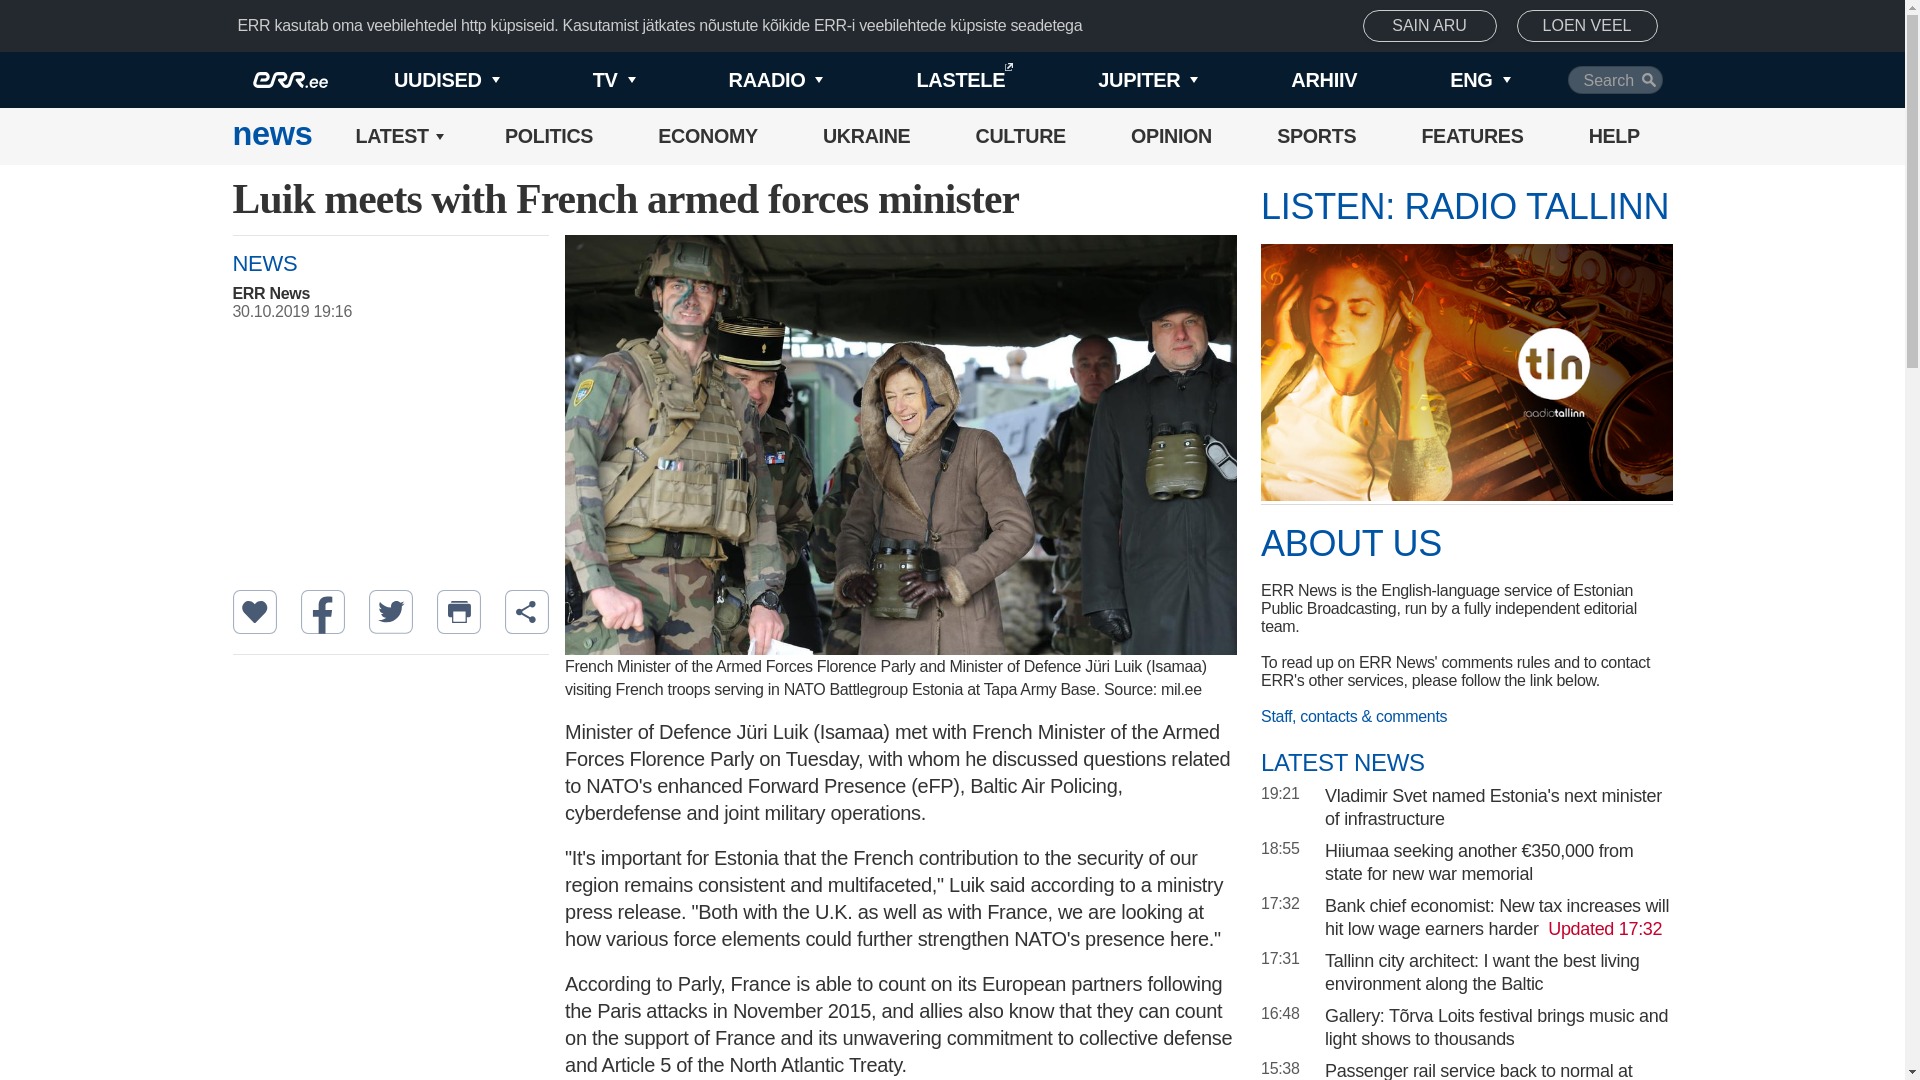  What do you see at coordinates (1430, 26) in the screenshot?
I see `SAIN ARU` at bounding box center [1430, 26].